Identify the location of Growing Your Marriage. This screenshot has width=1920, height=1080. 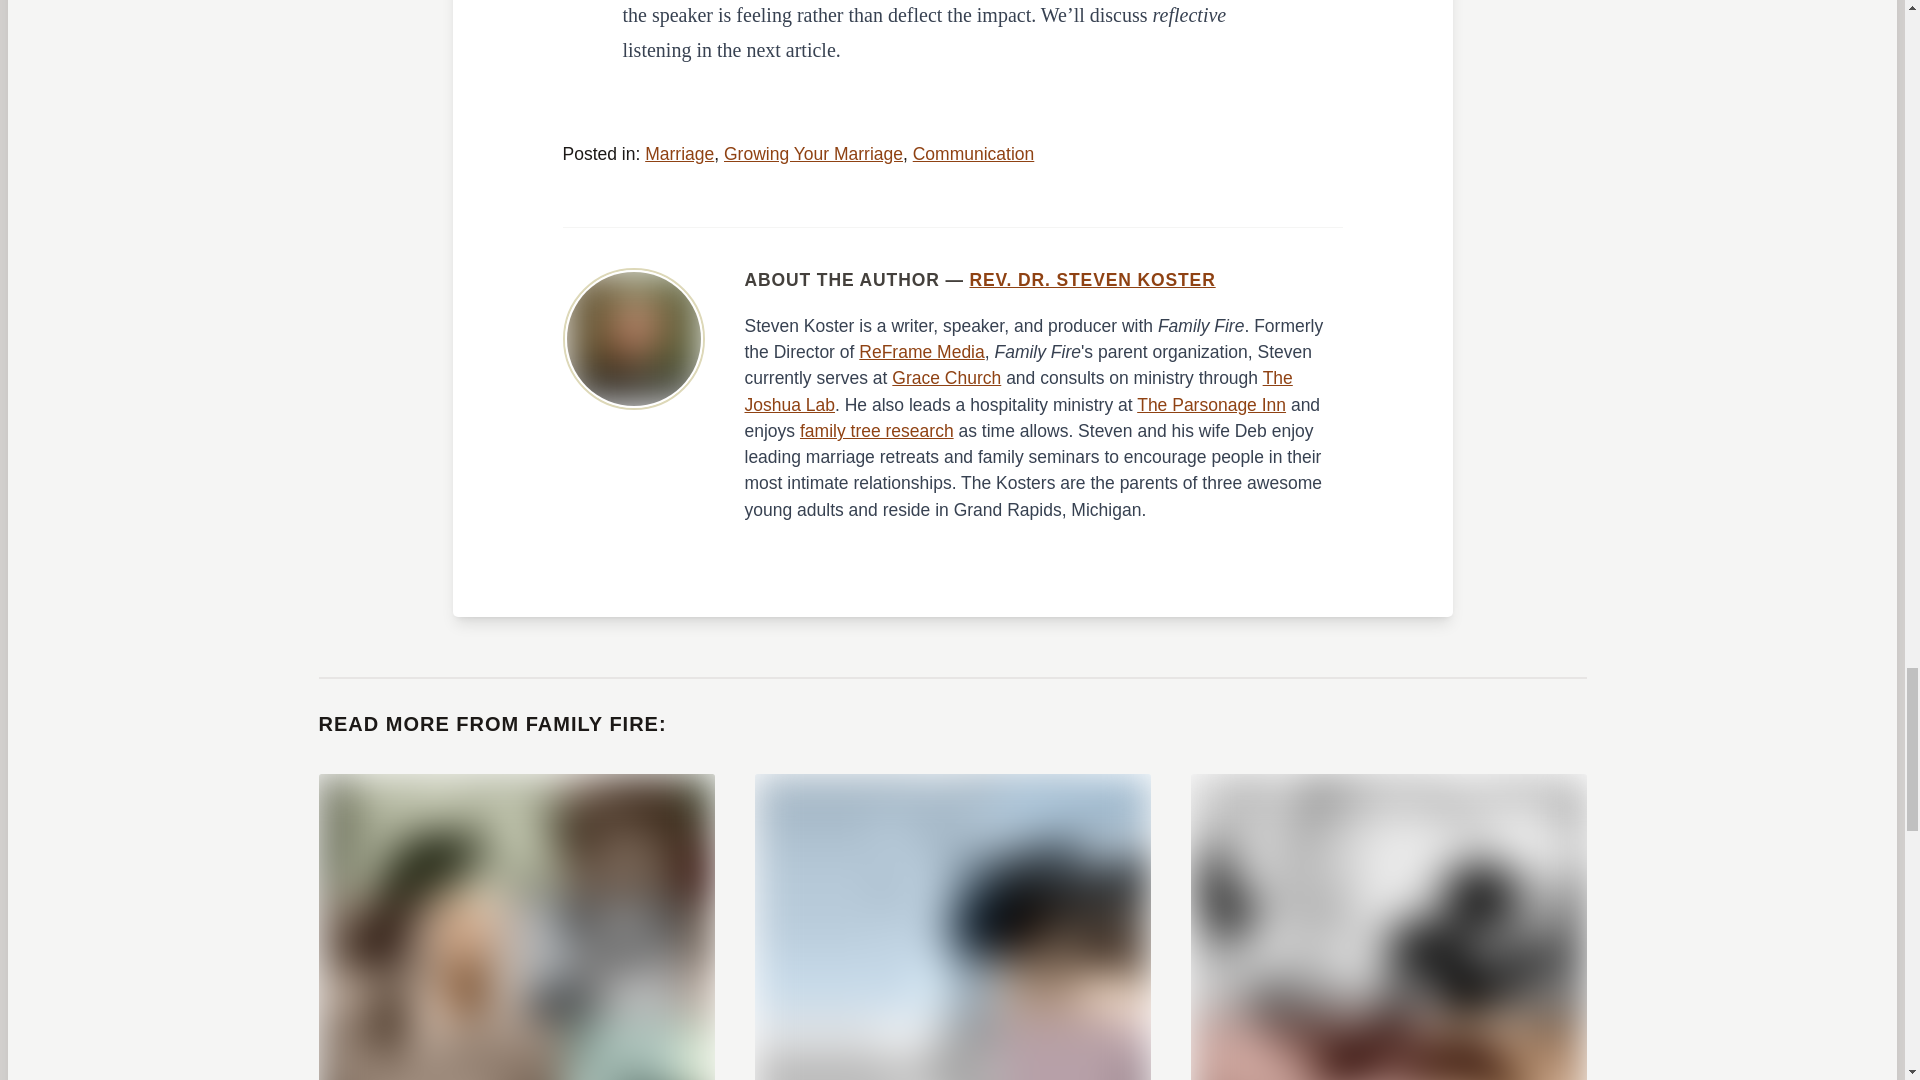
(812, 154).